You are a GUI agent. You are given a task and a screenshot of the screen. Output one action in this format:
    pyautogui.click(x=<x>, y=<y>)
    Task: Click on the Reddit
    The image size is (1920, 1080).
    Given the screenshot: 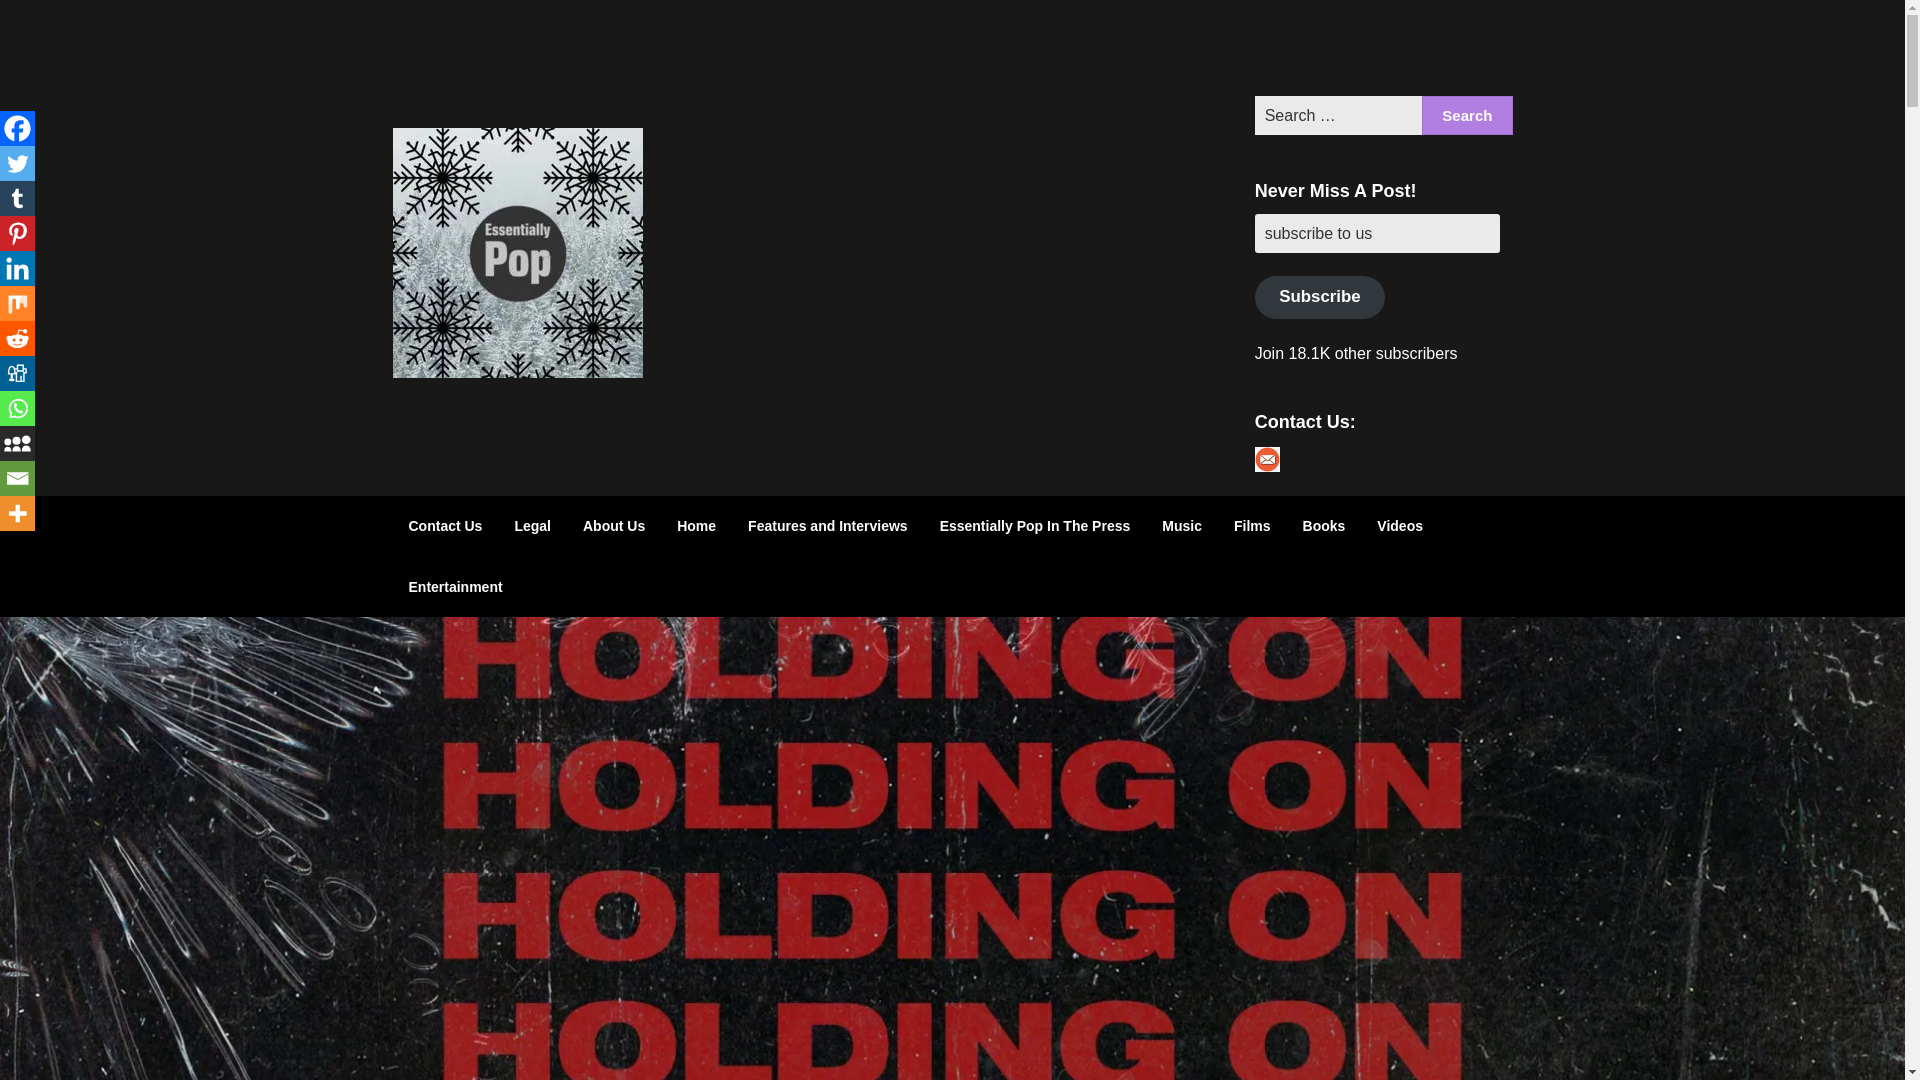 What is the action you would take?
    pyautogui.click(x=17, y=338)
    